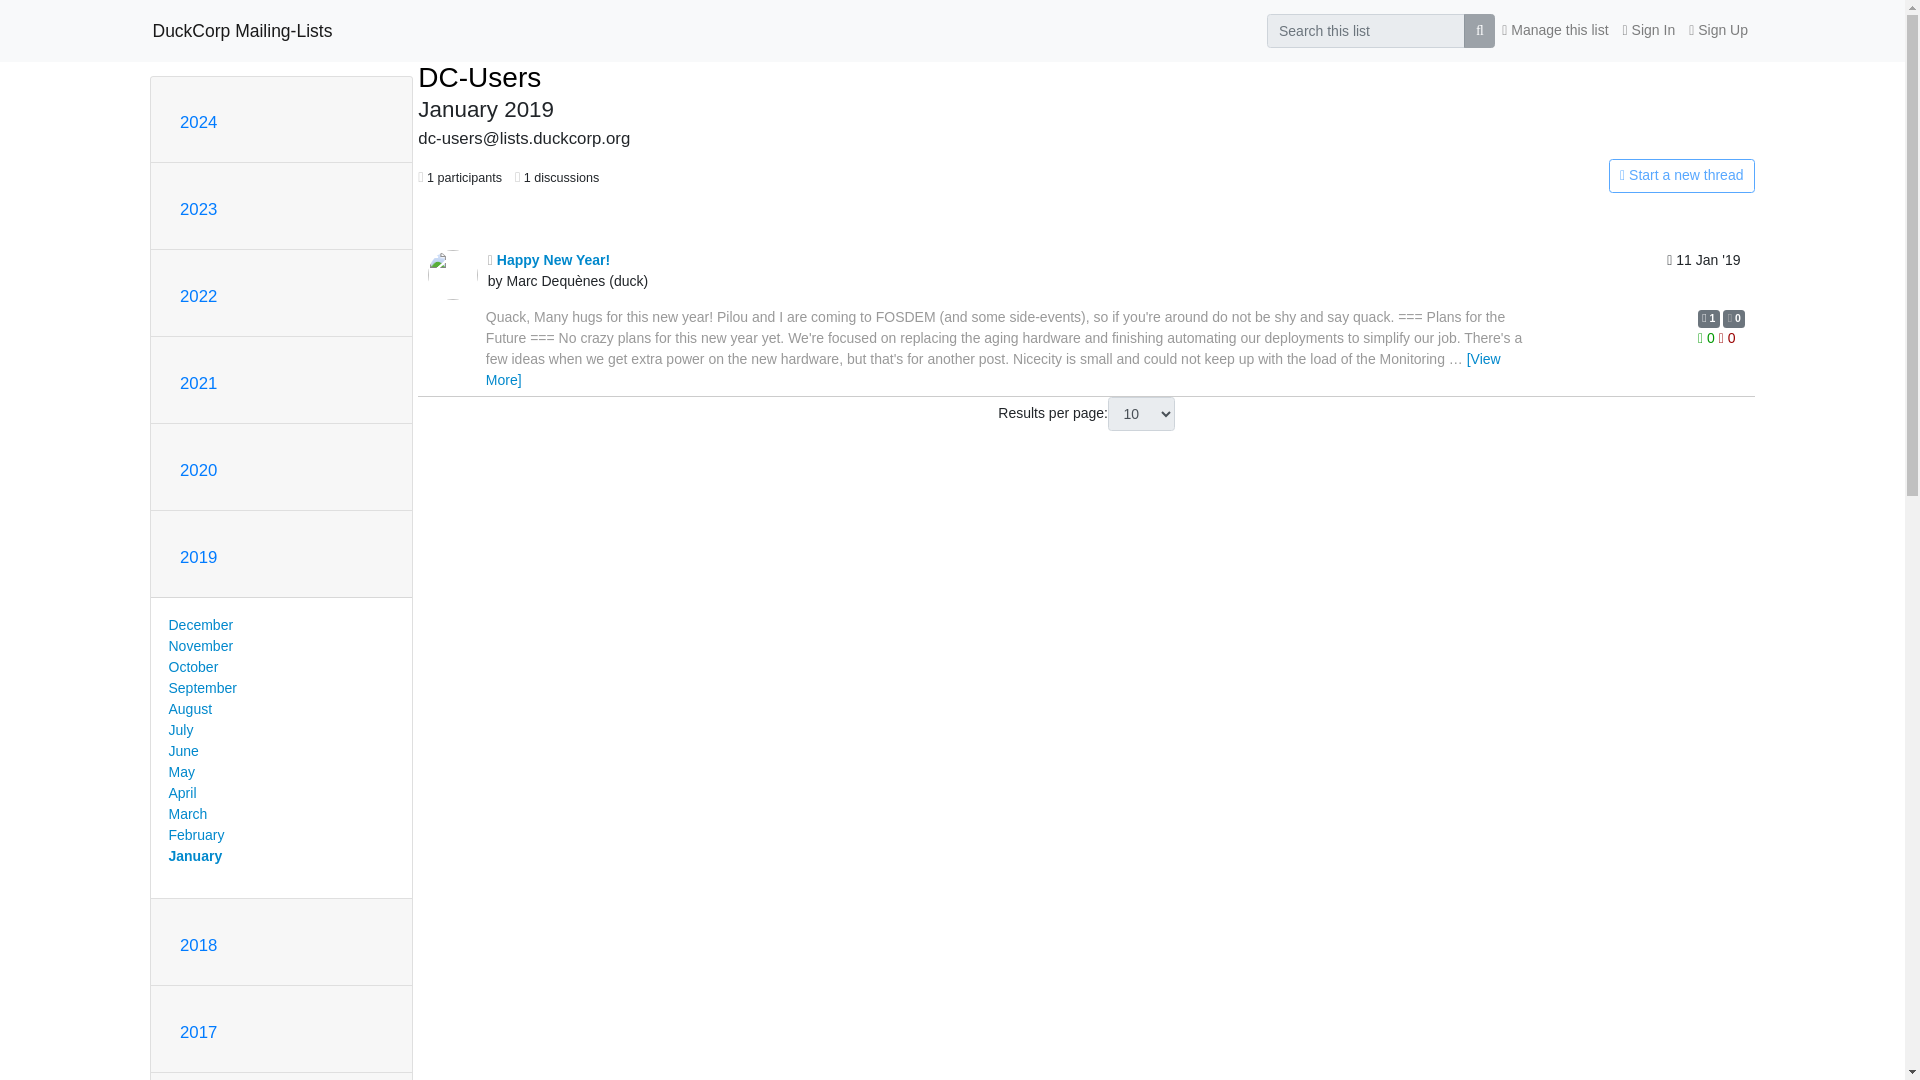 The height and width of the screenshot is (1080, 1920). What do you see at coordinates (242, 30) in the screenshot?
I see `DuckCorp Mailing-Lists` at bounding box center [242, 30].